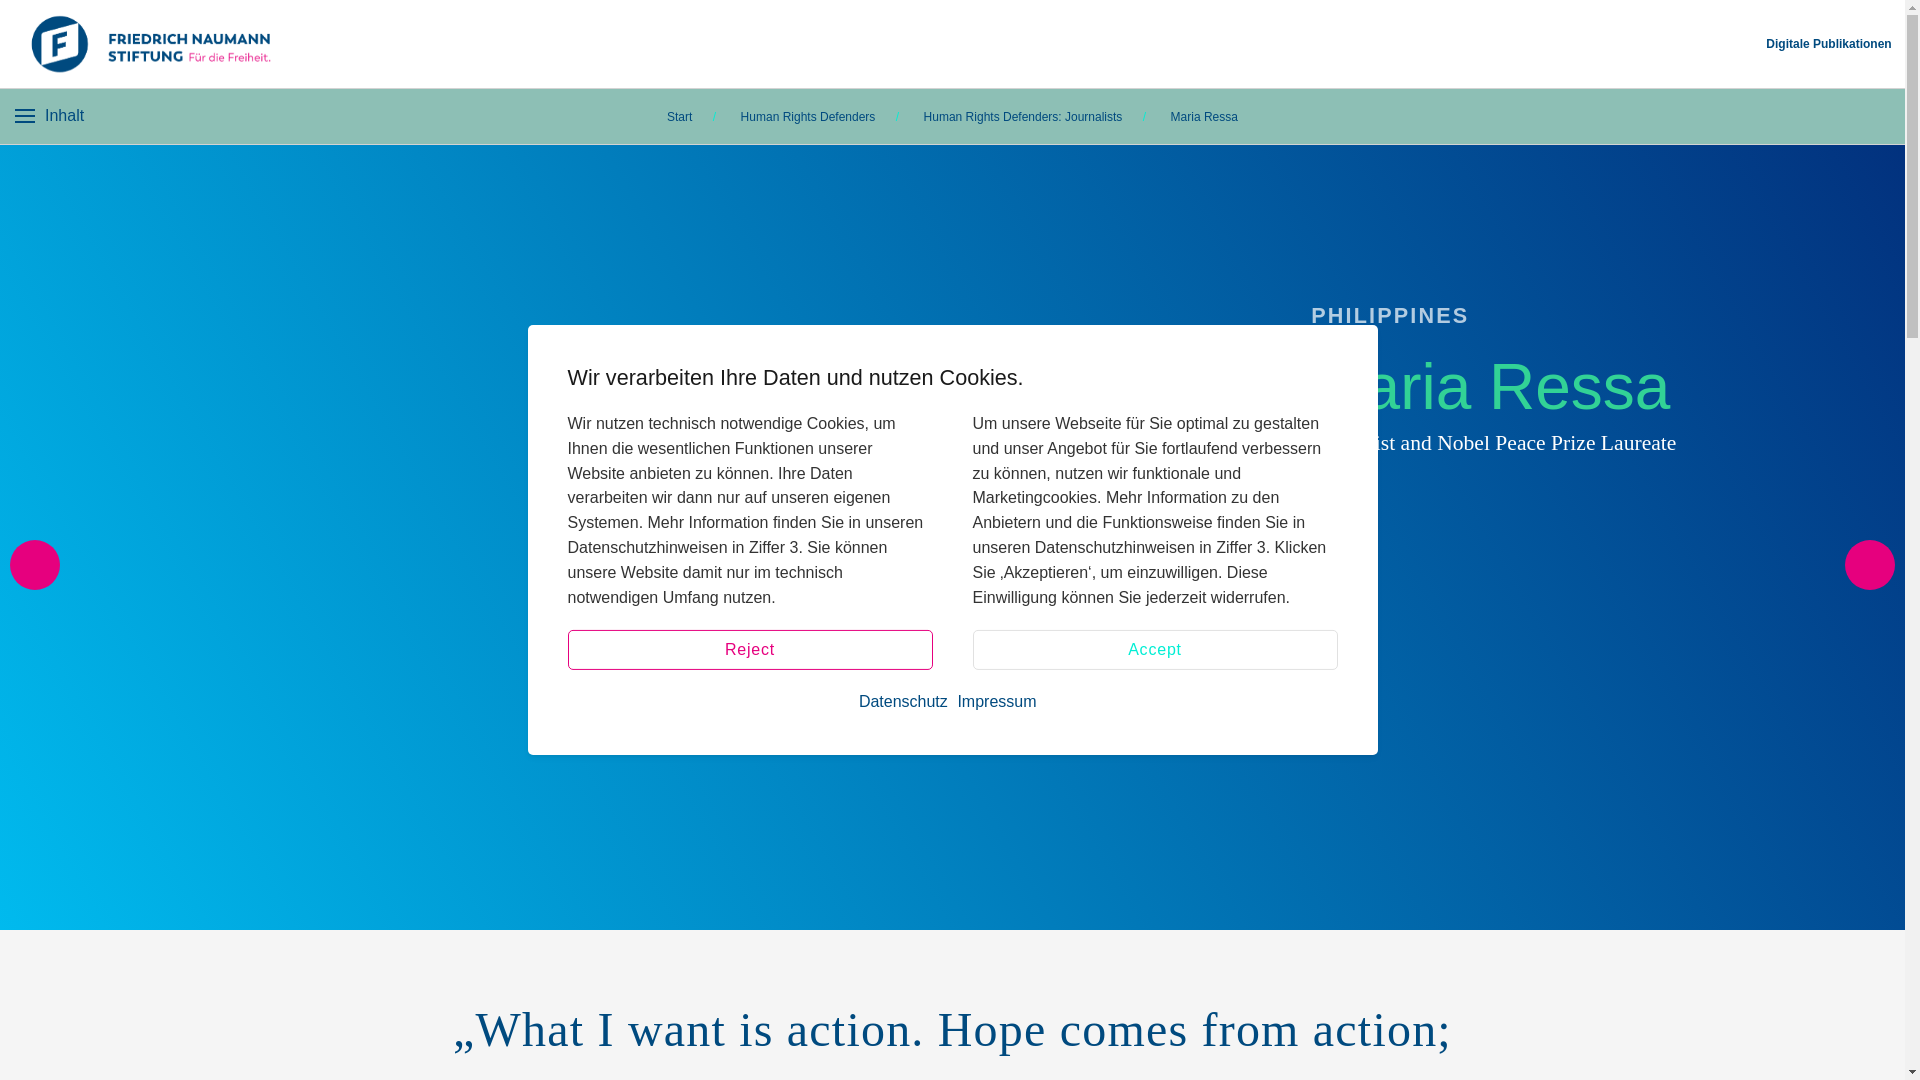  What do you see at coordinates (1204, 117) in the screenshot?
I see `Maria Ressa` at bounding box center [1204, 117].